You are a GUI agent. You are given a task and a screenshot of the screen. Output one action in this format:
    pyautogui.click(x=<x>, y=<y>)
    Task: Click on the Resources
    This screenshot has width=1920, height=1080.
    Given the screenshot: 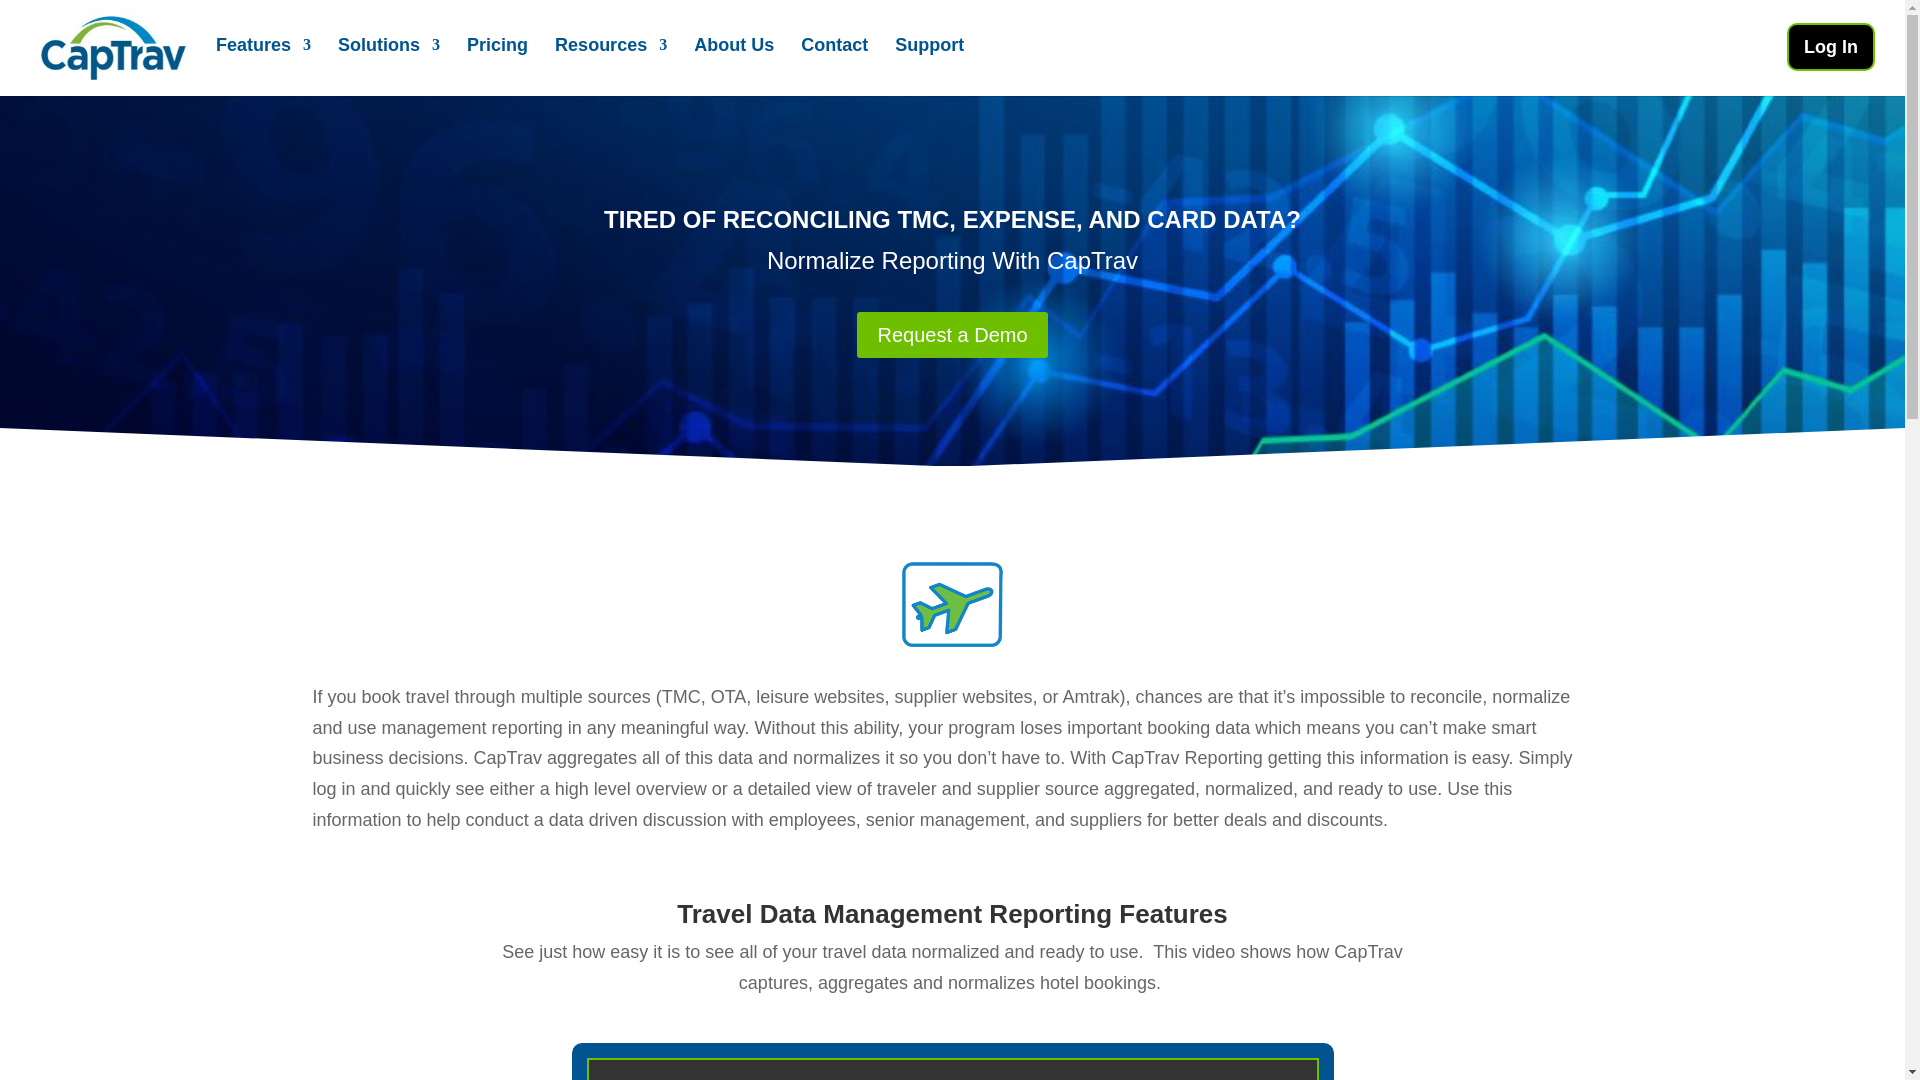 What is the action you would take?
    pyautogui.click(x=610, y=63)
    